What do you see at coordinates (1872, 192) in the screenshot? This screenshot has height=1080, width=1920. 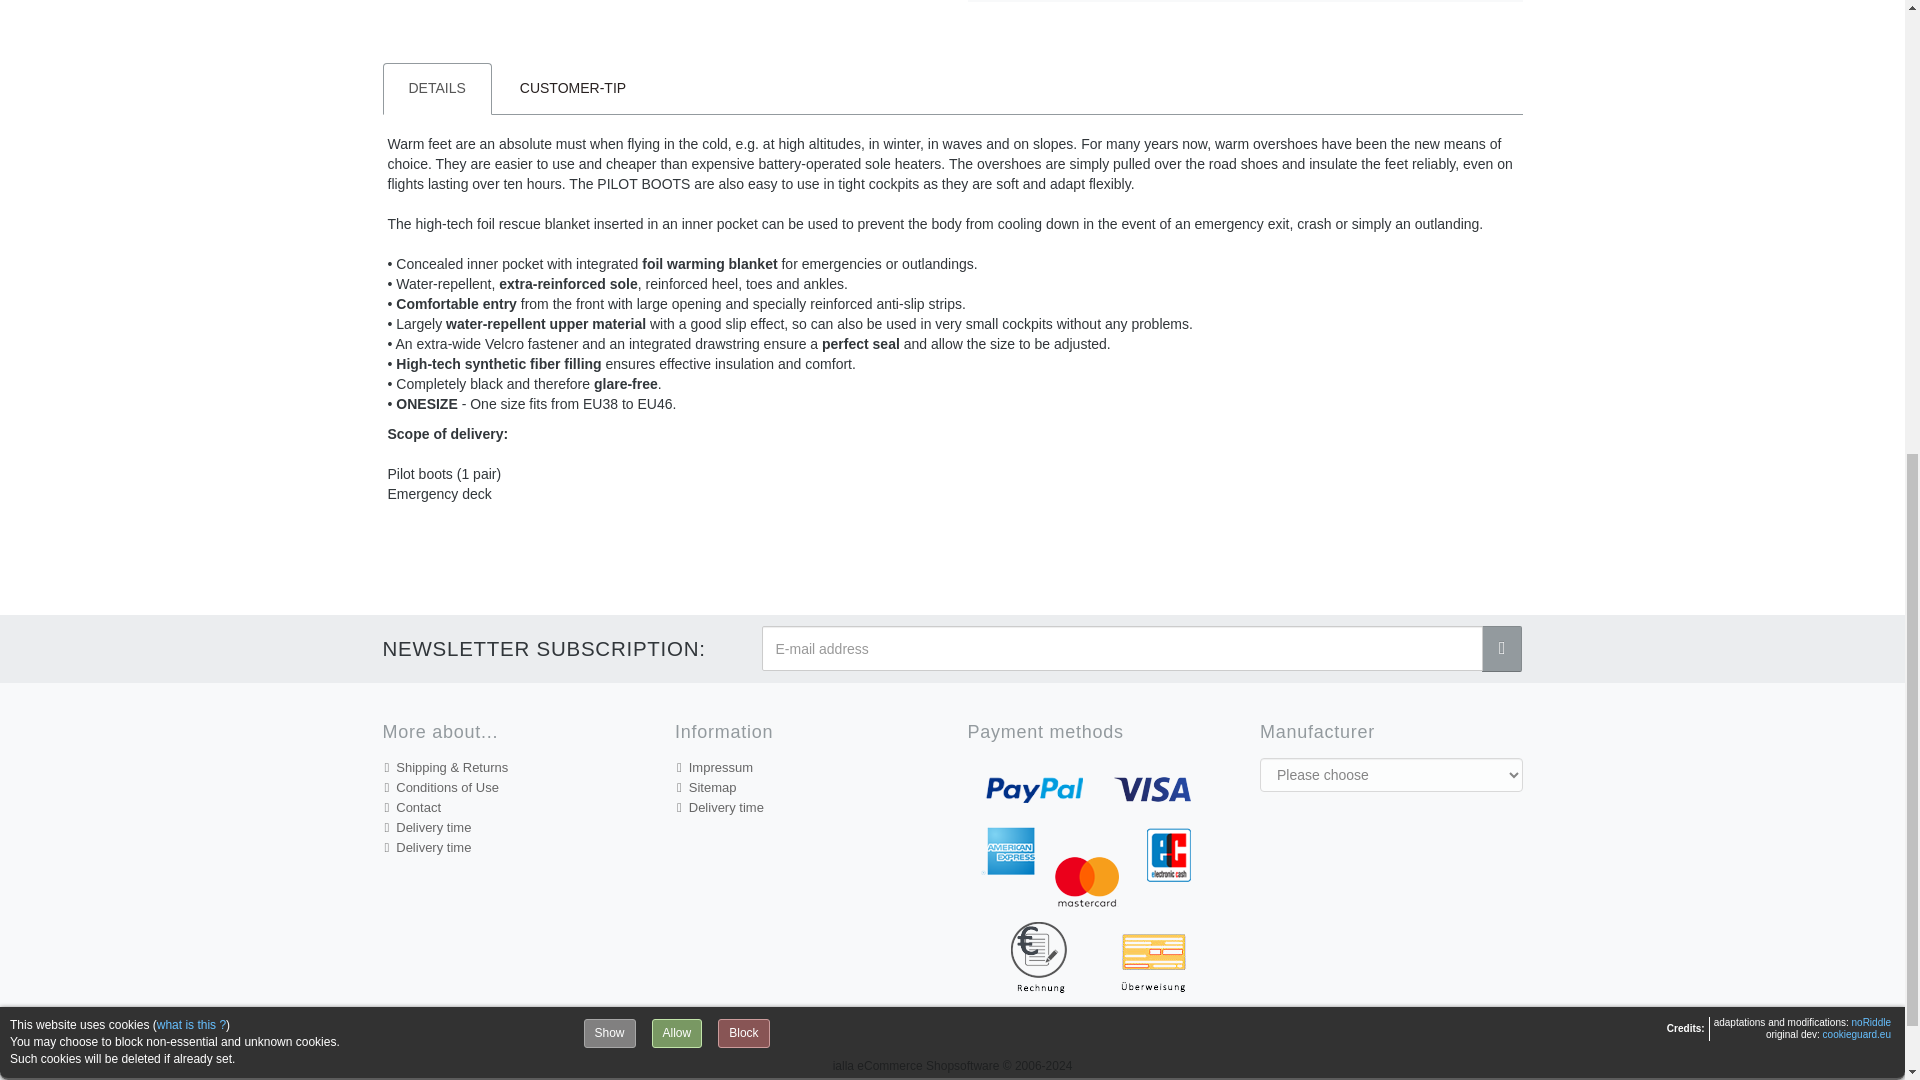 I see `noRiddle` at bounding box center [1872, 192].